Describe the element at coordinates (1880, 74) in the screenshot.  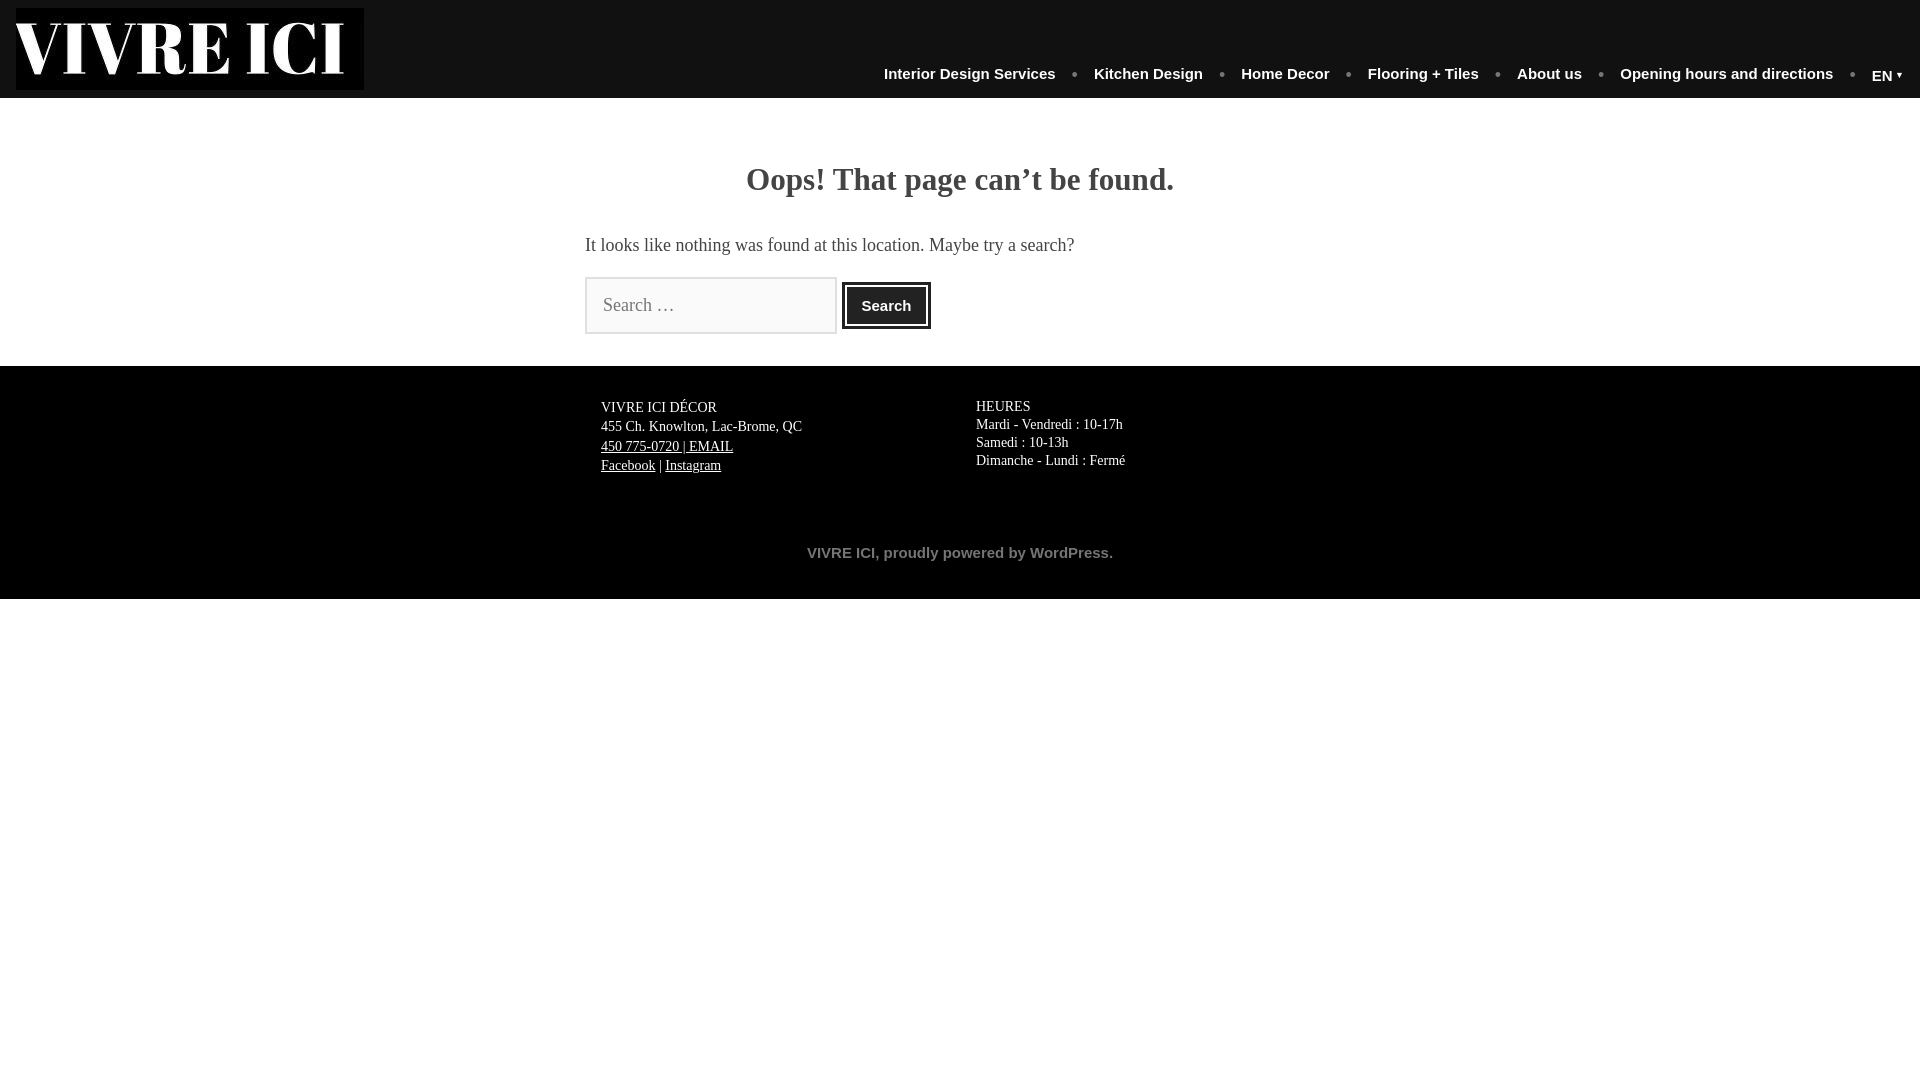
I see `EN` at that location.